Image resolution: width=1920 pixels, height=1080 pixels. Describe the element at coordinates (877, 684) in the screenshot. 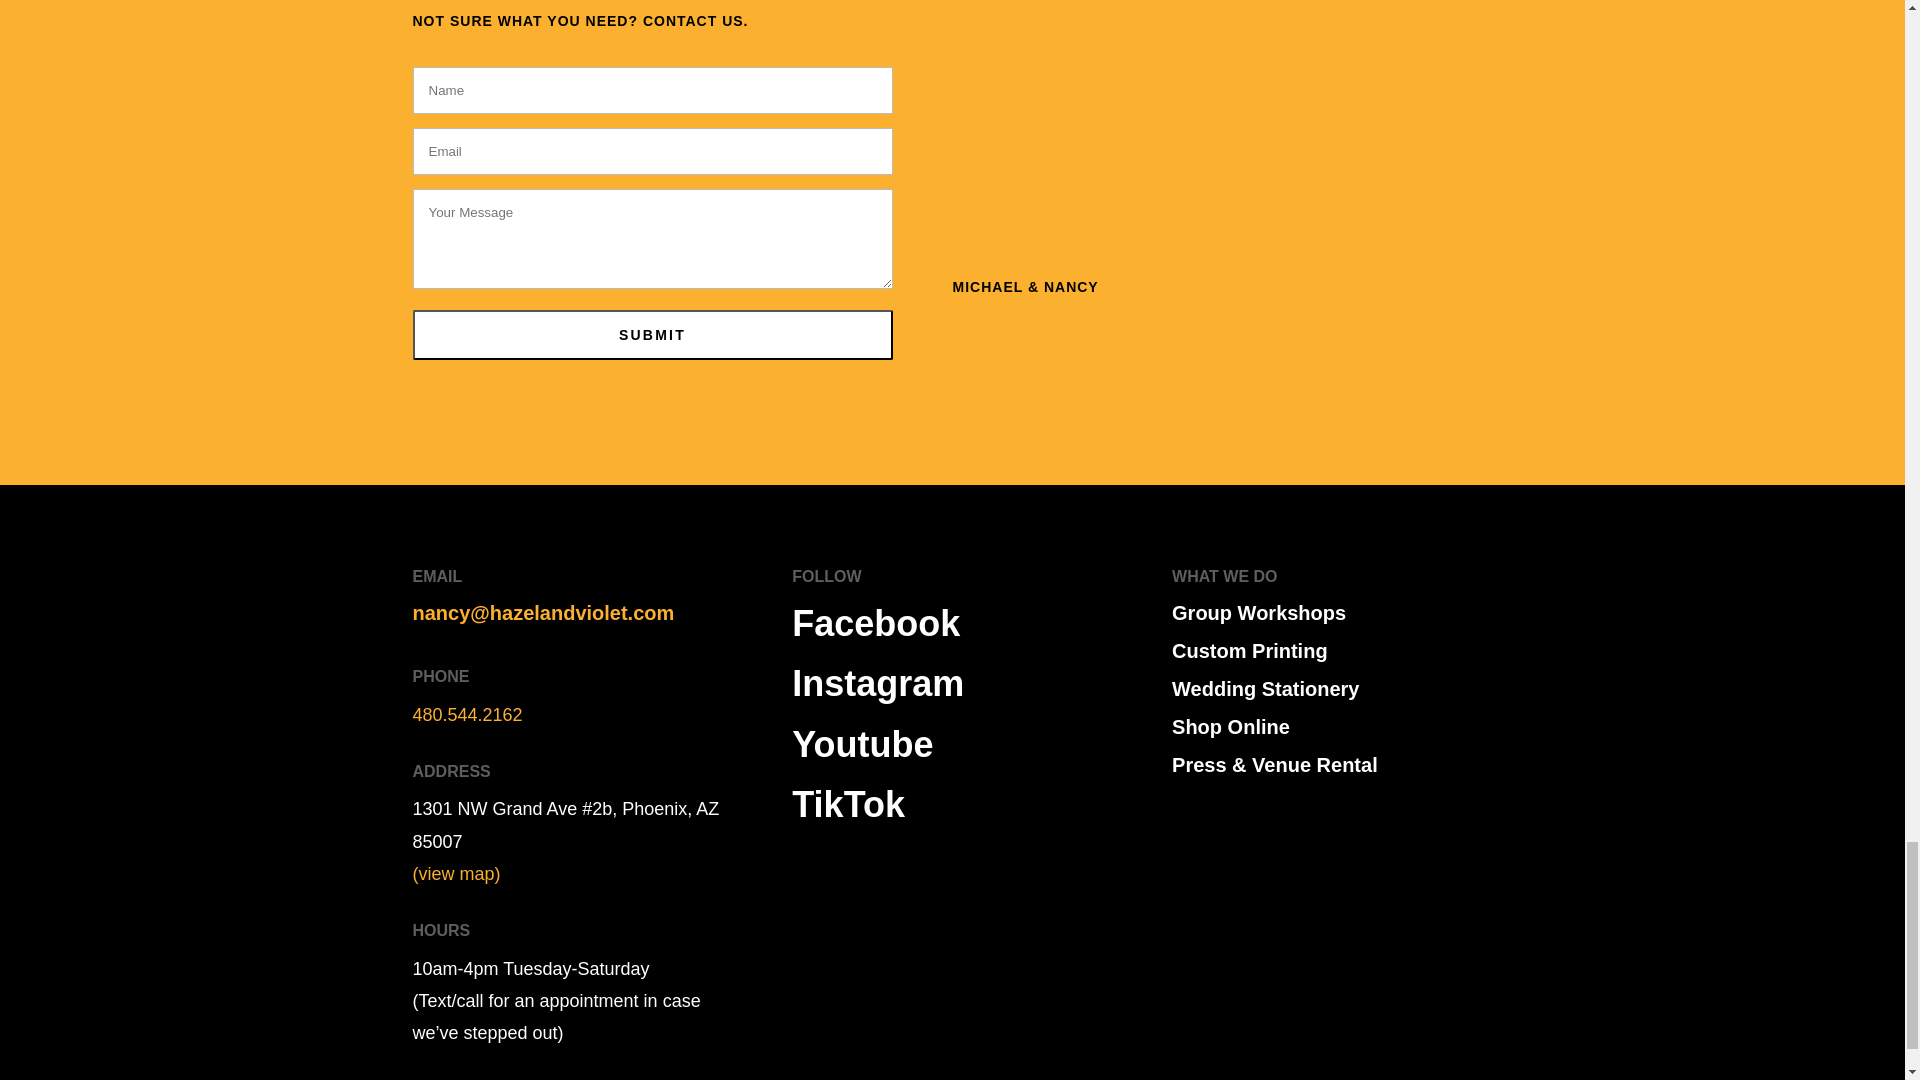

I see `Instagram` at that location.